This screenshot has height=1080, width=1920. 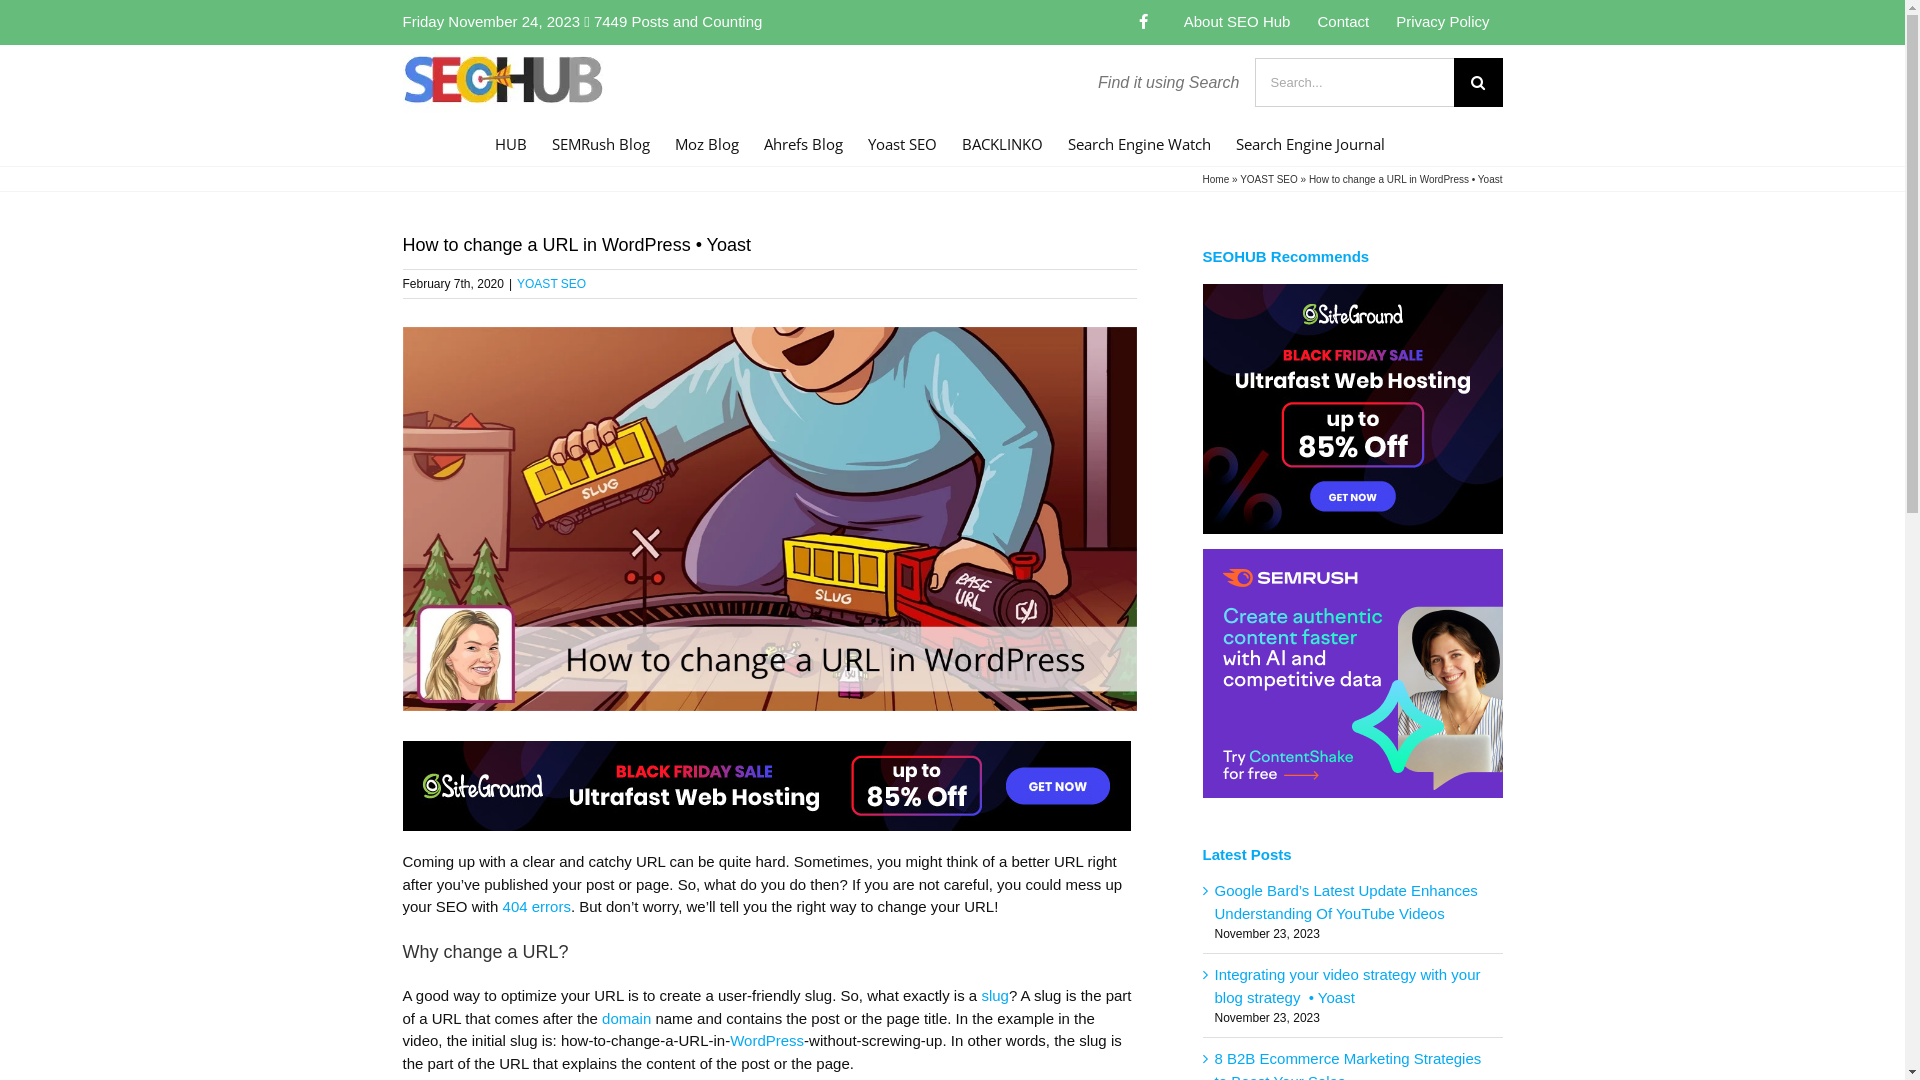 I want to click on About SEO Hub, so click(x=1238, y=22).